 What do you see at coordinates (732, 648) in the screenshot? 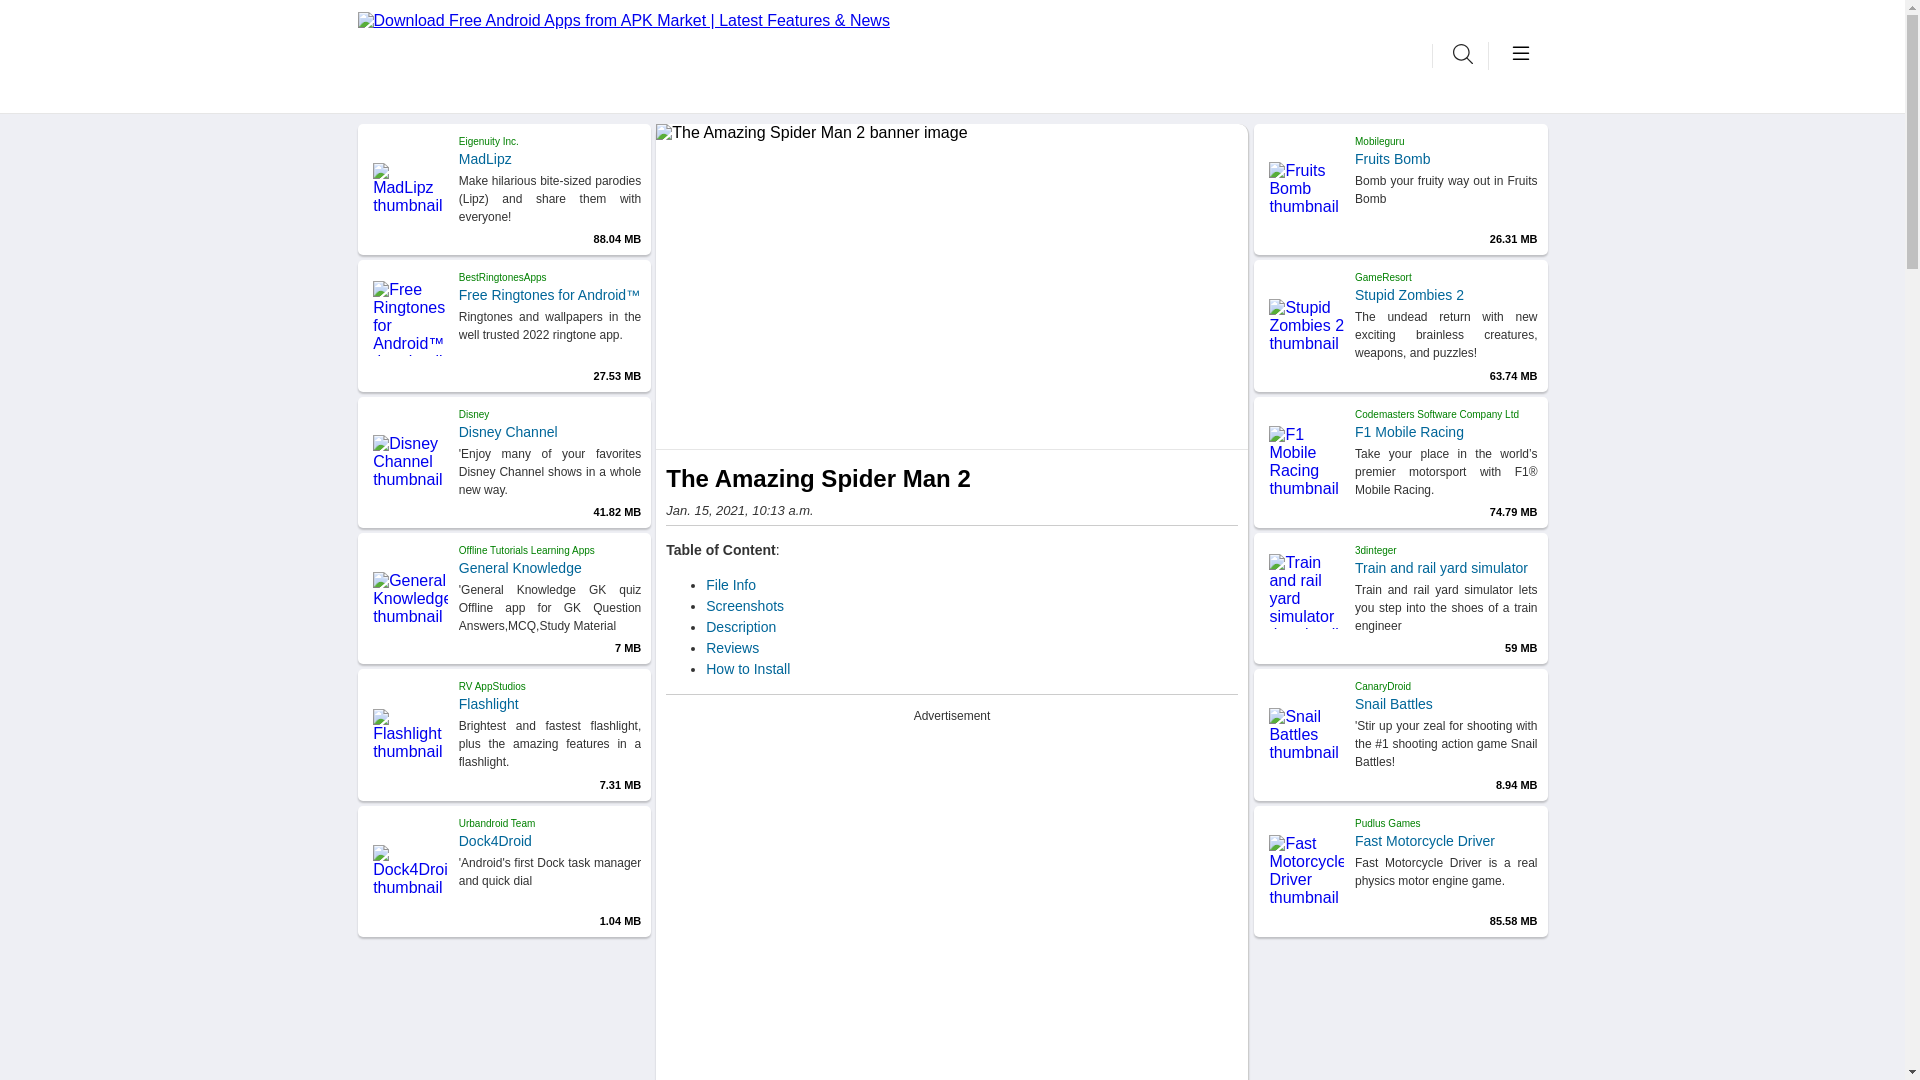
I see `Reviews` at bounding box center [732, 648].